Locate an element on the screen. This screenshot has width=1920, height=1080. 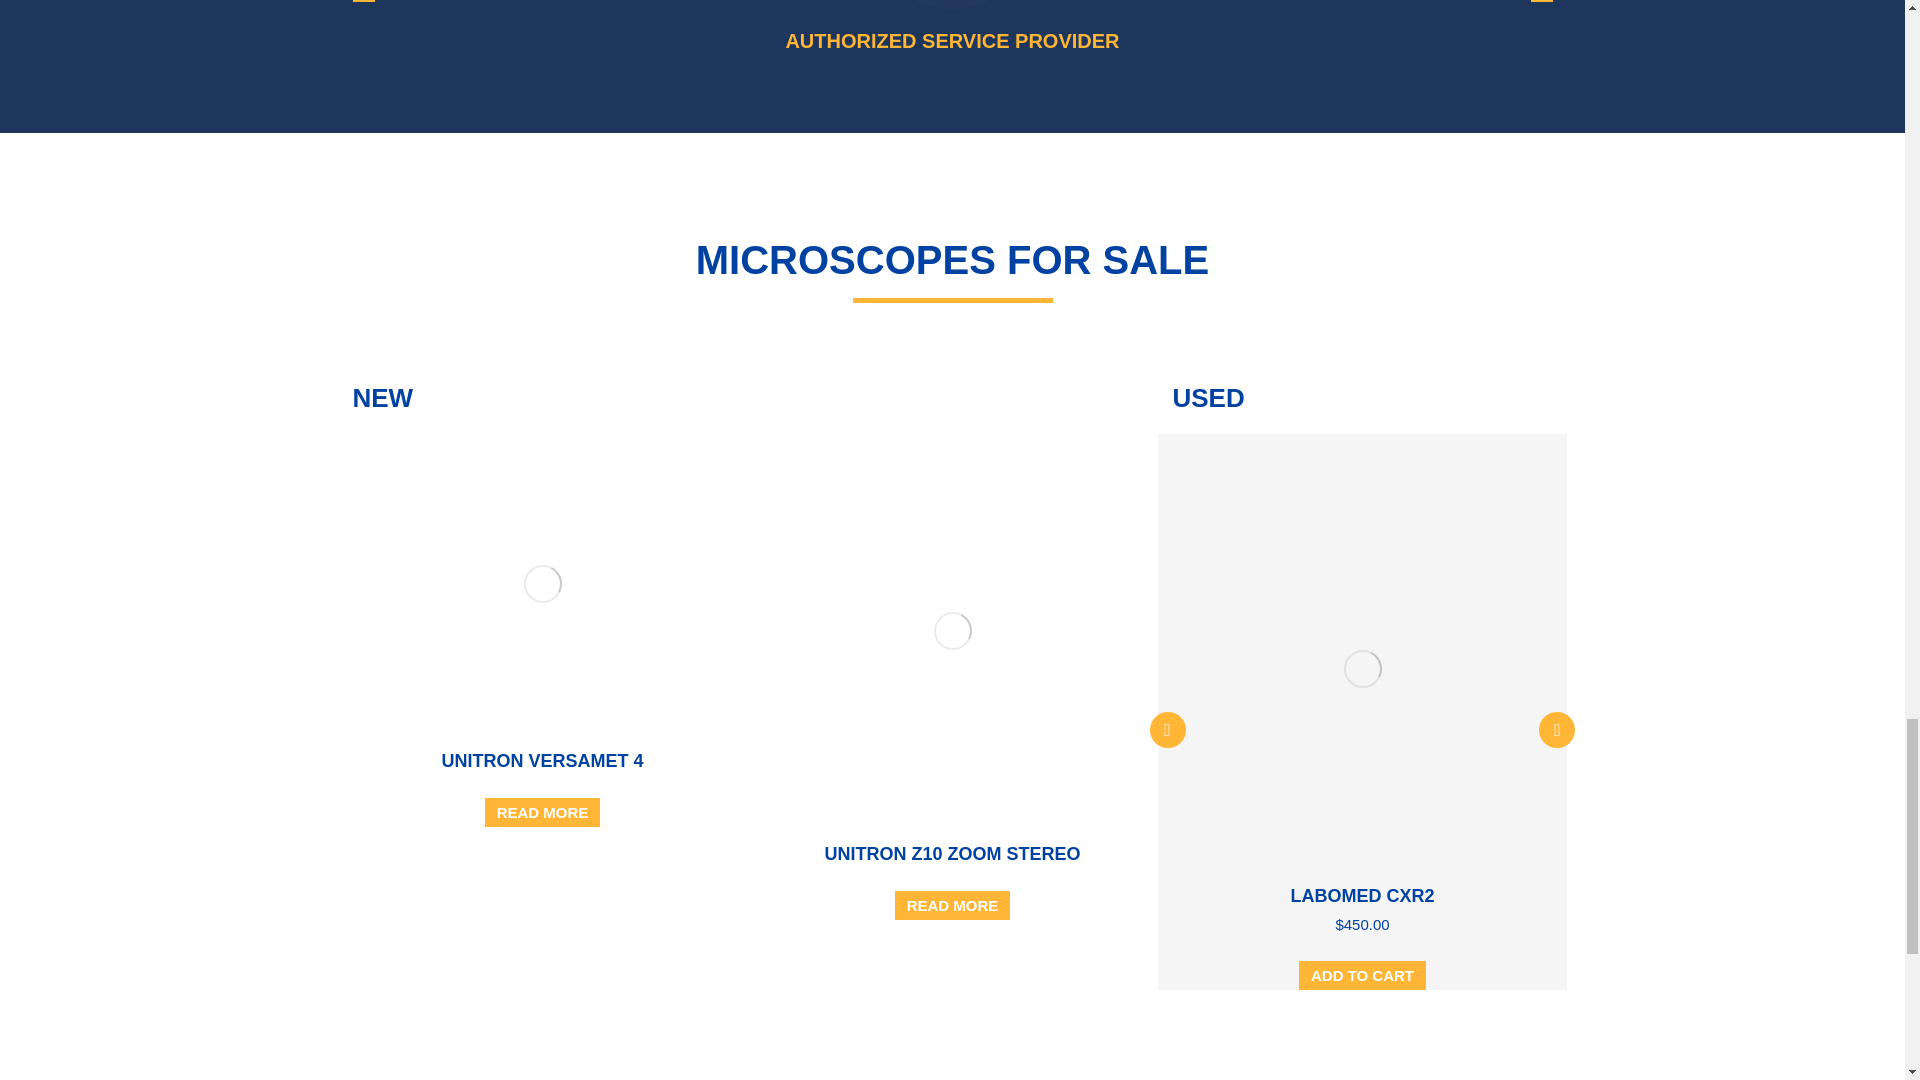
Unitron Versamet 4 is located at coordinates (542, 760).